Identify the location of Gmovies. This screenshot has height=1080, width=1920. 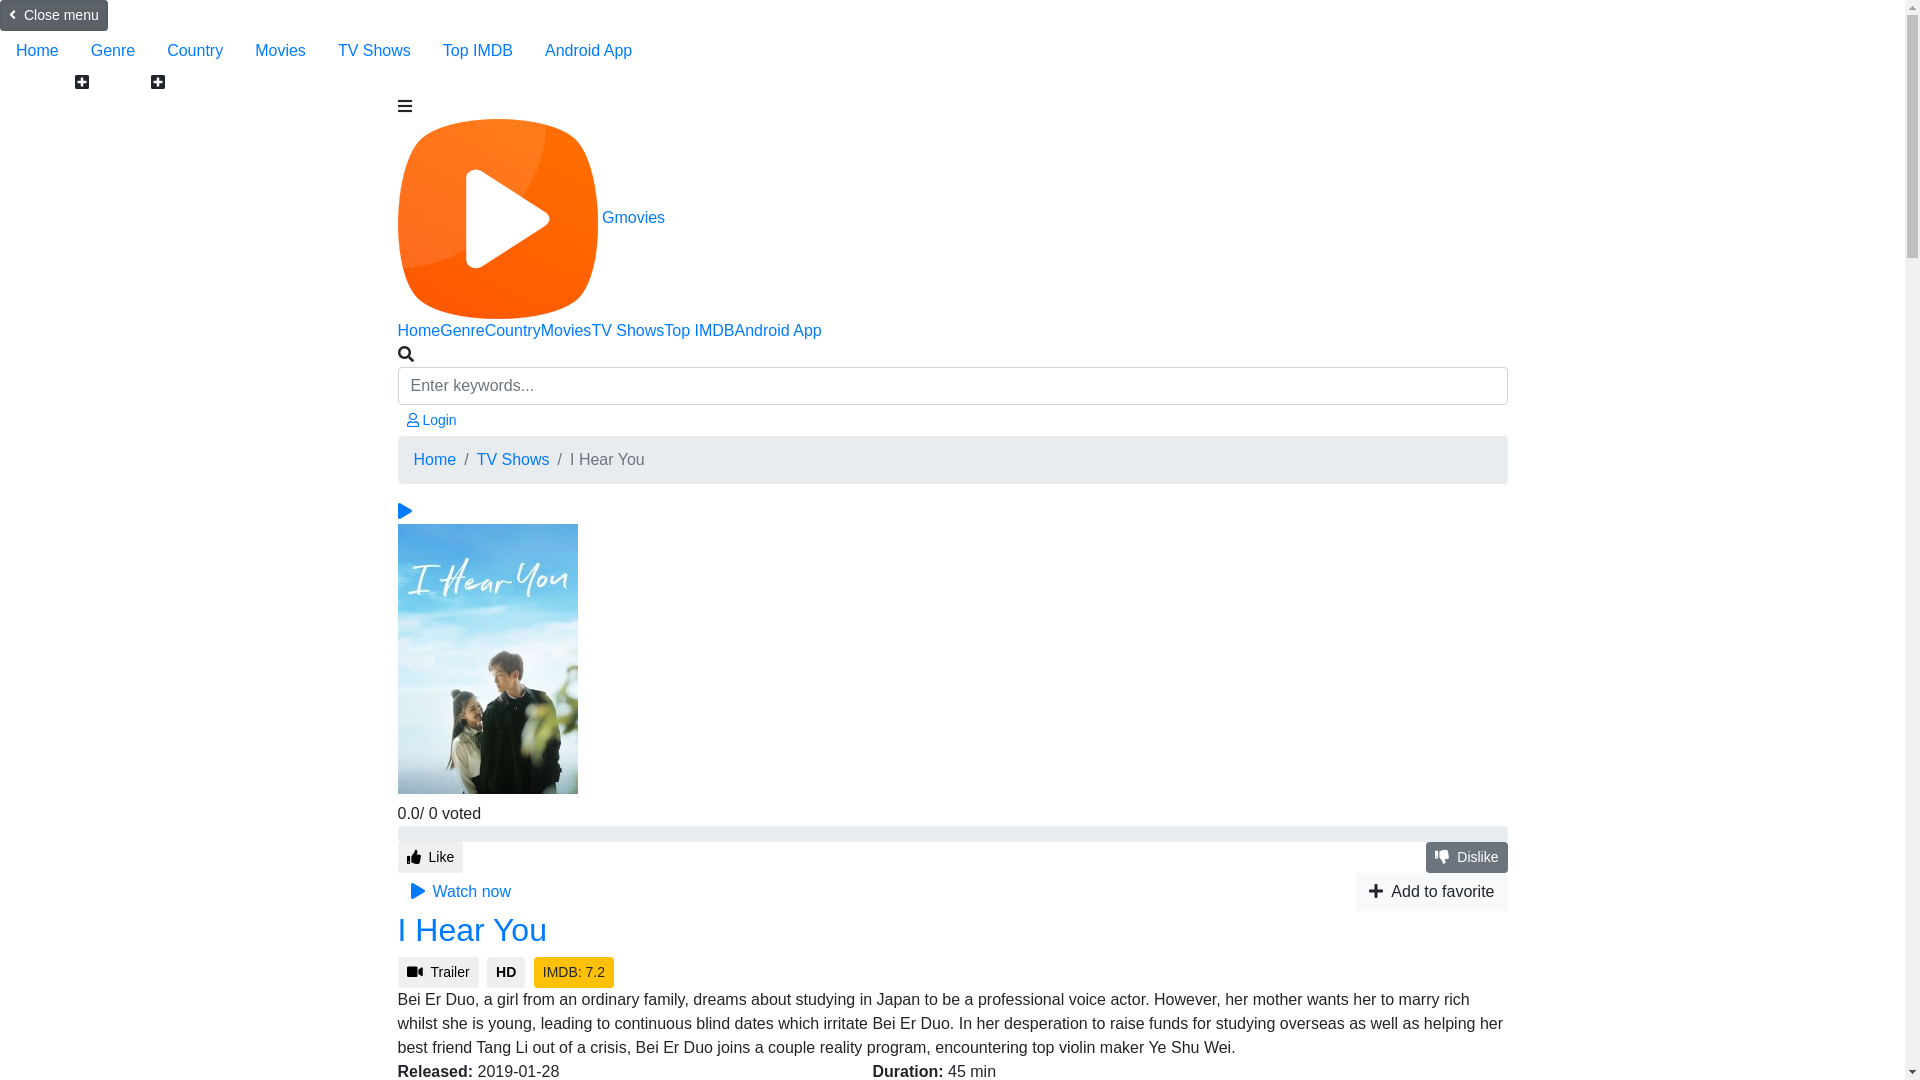
(532, 218).